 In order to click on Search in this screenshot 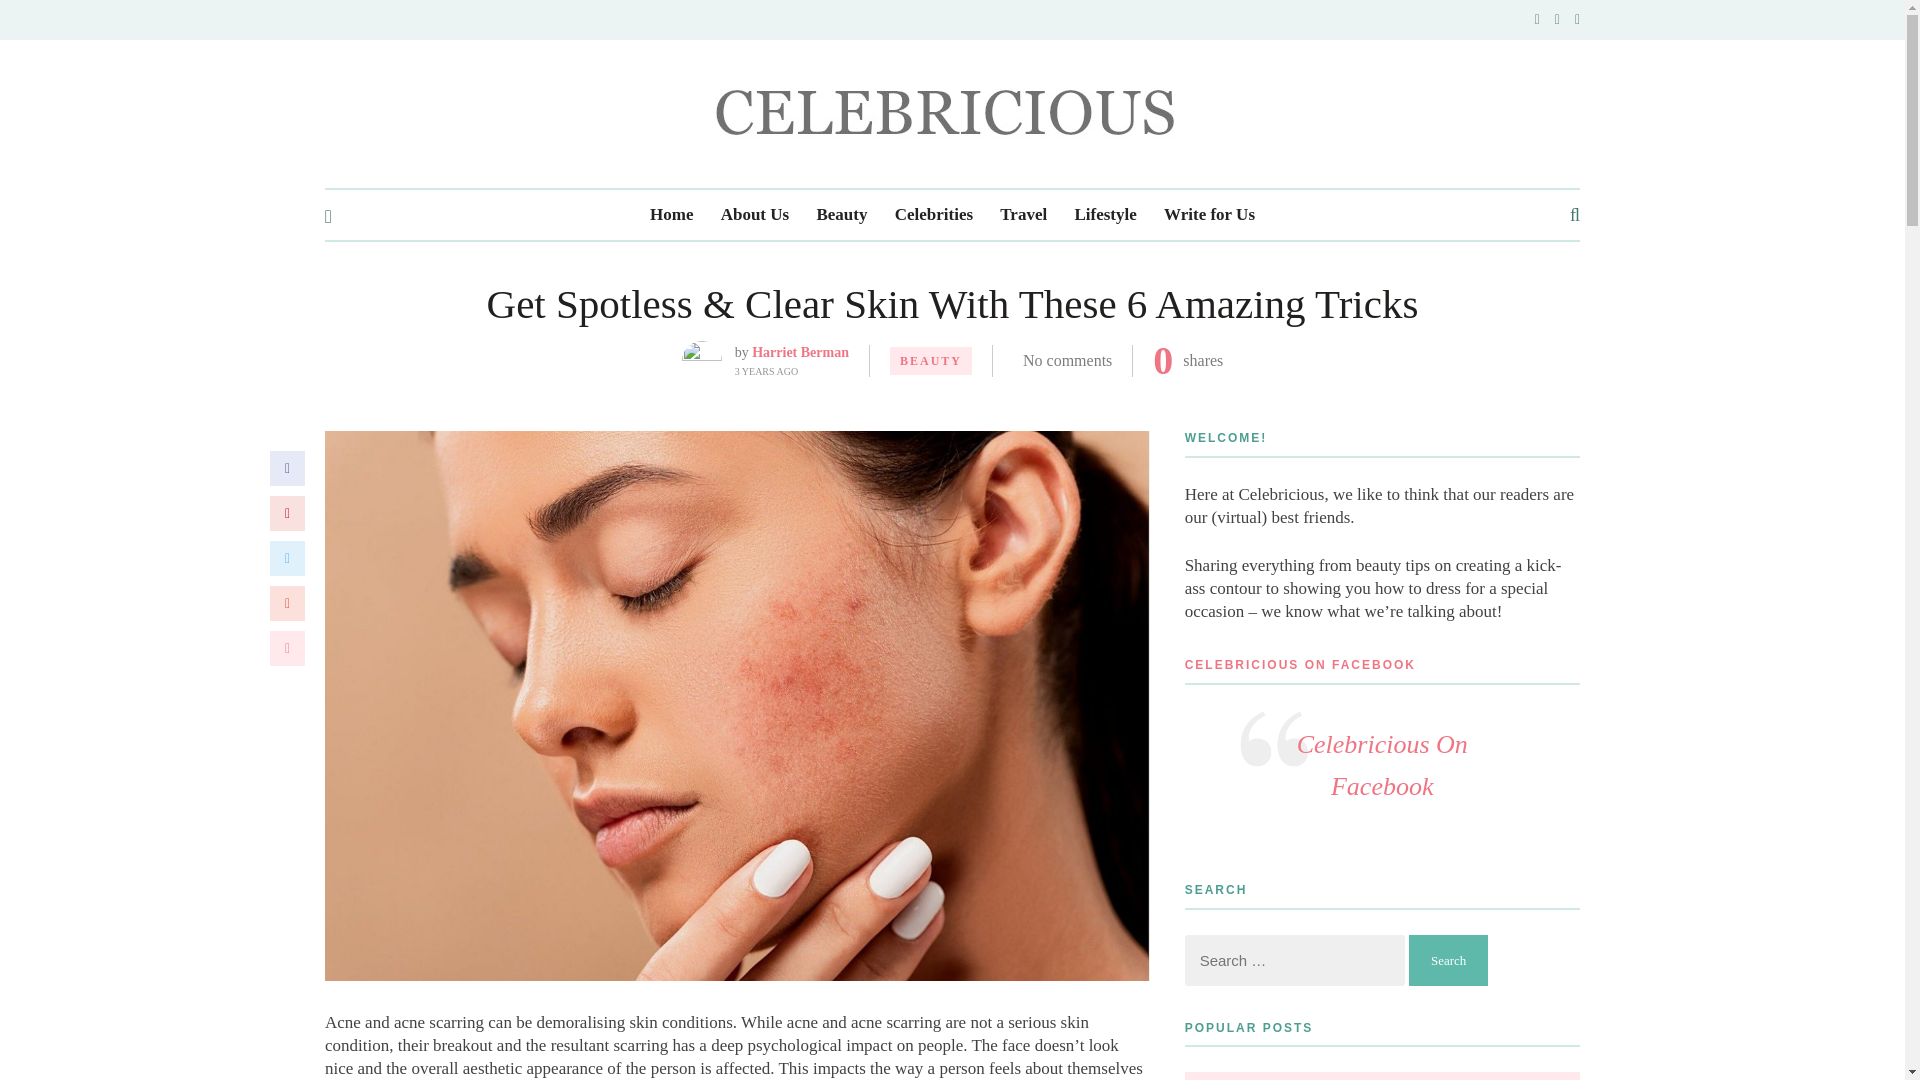, I will do `click(1448, 960)`.